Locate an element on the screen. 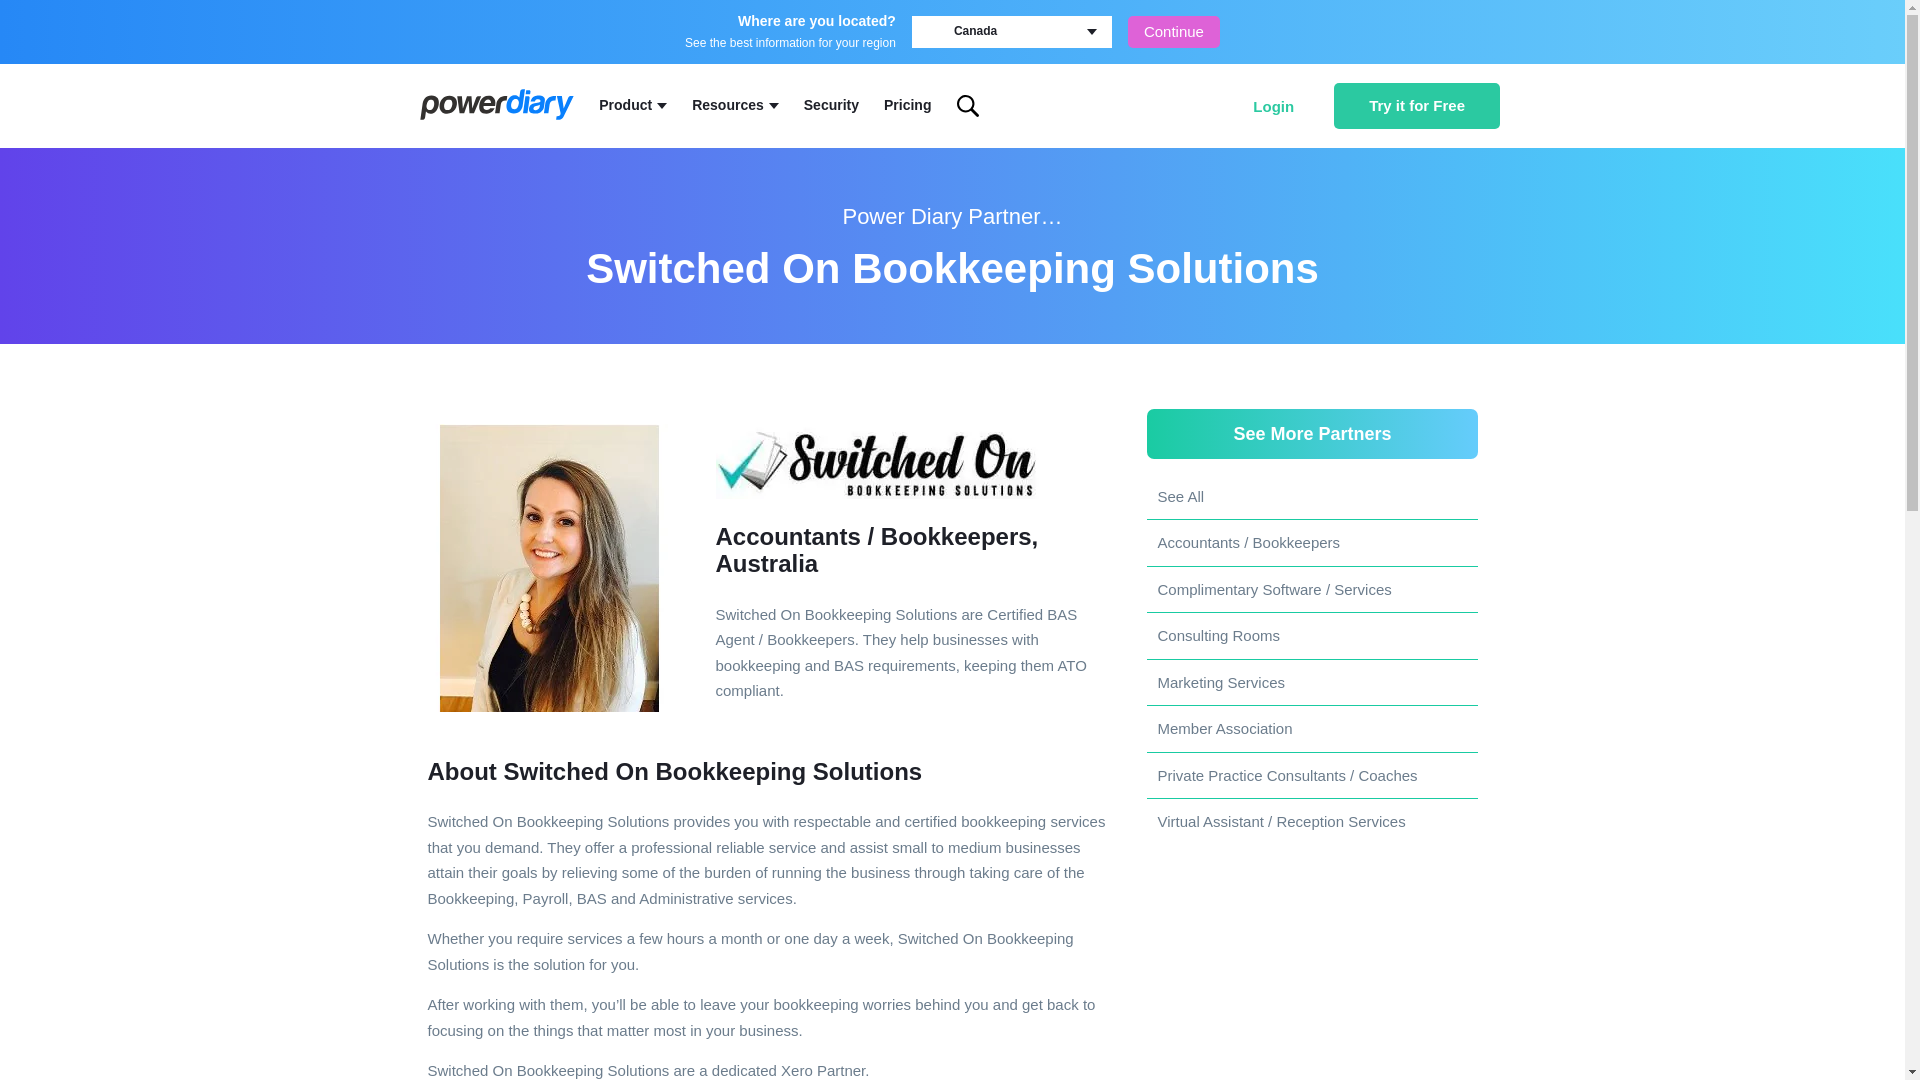 This screenshot has width=1920, height=1080. Try it for Free is located at coordinates (1416, 106).